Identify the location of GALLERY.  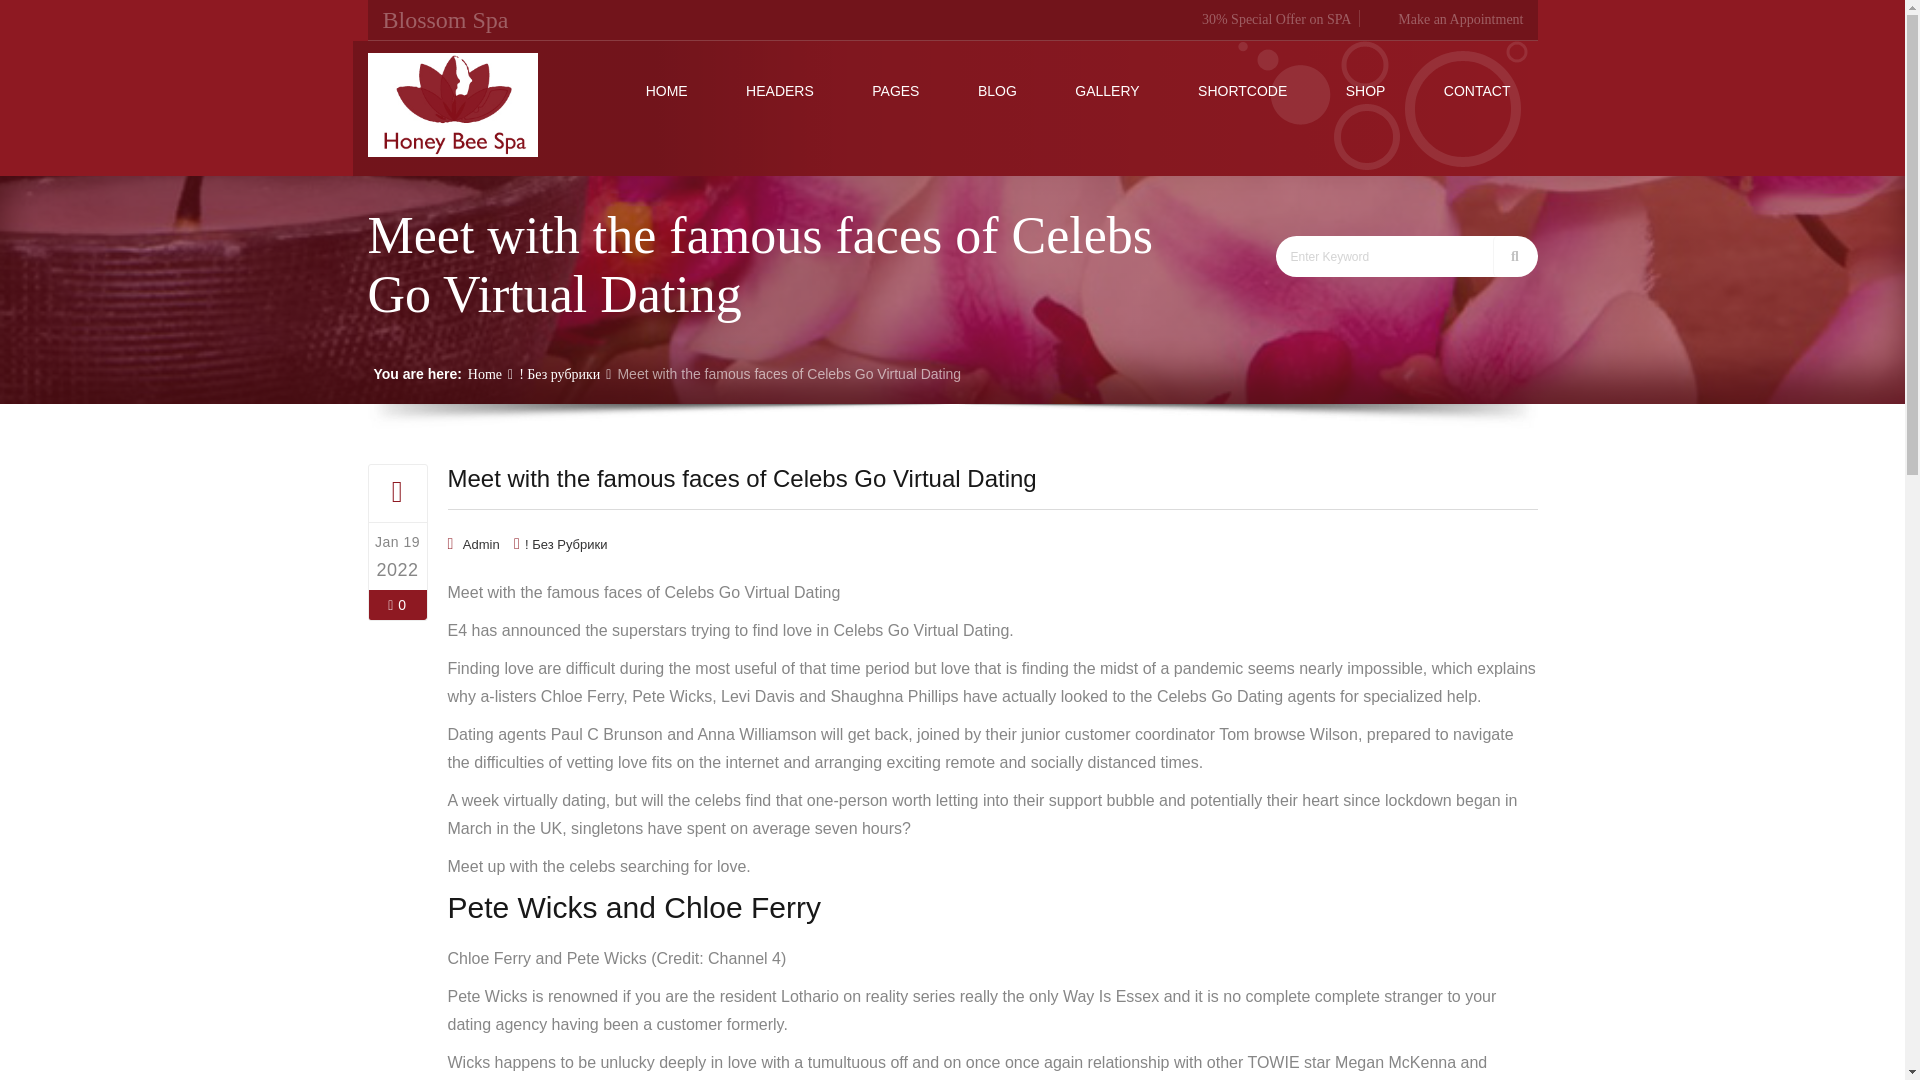
(1106, 90).